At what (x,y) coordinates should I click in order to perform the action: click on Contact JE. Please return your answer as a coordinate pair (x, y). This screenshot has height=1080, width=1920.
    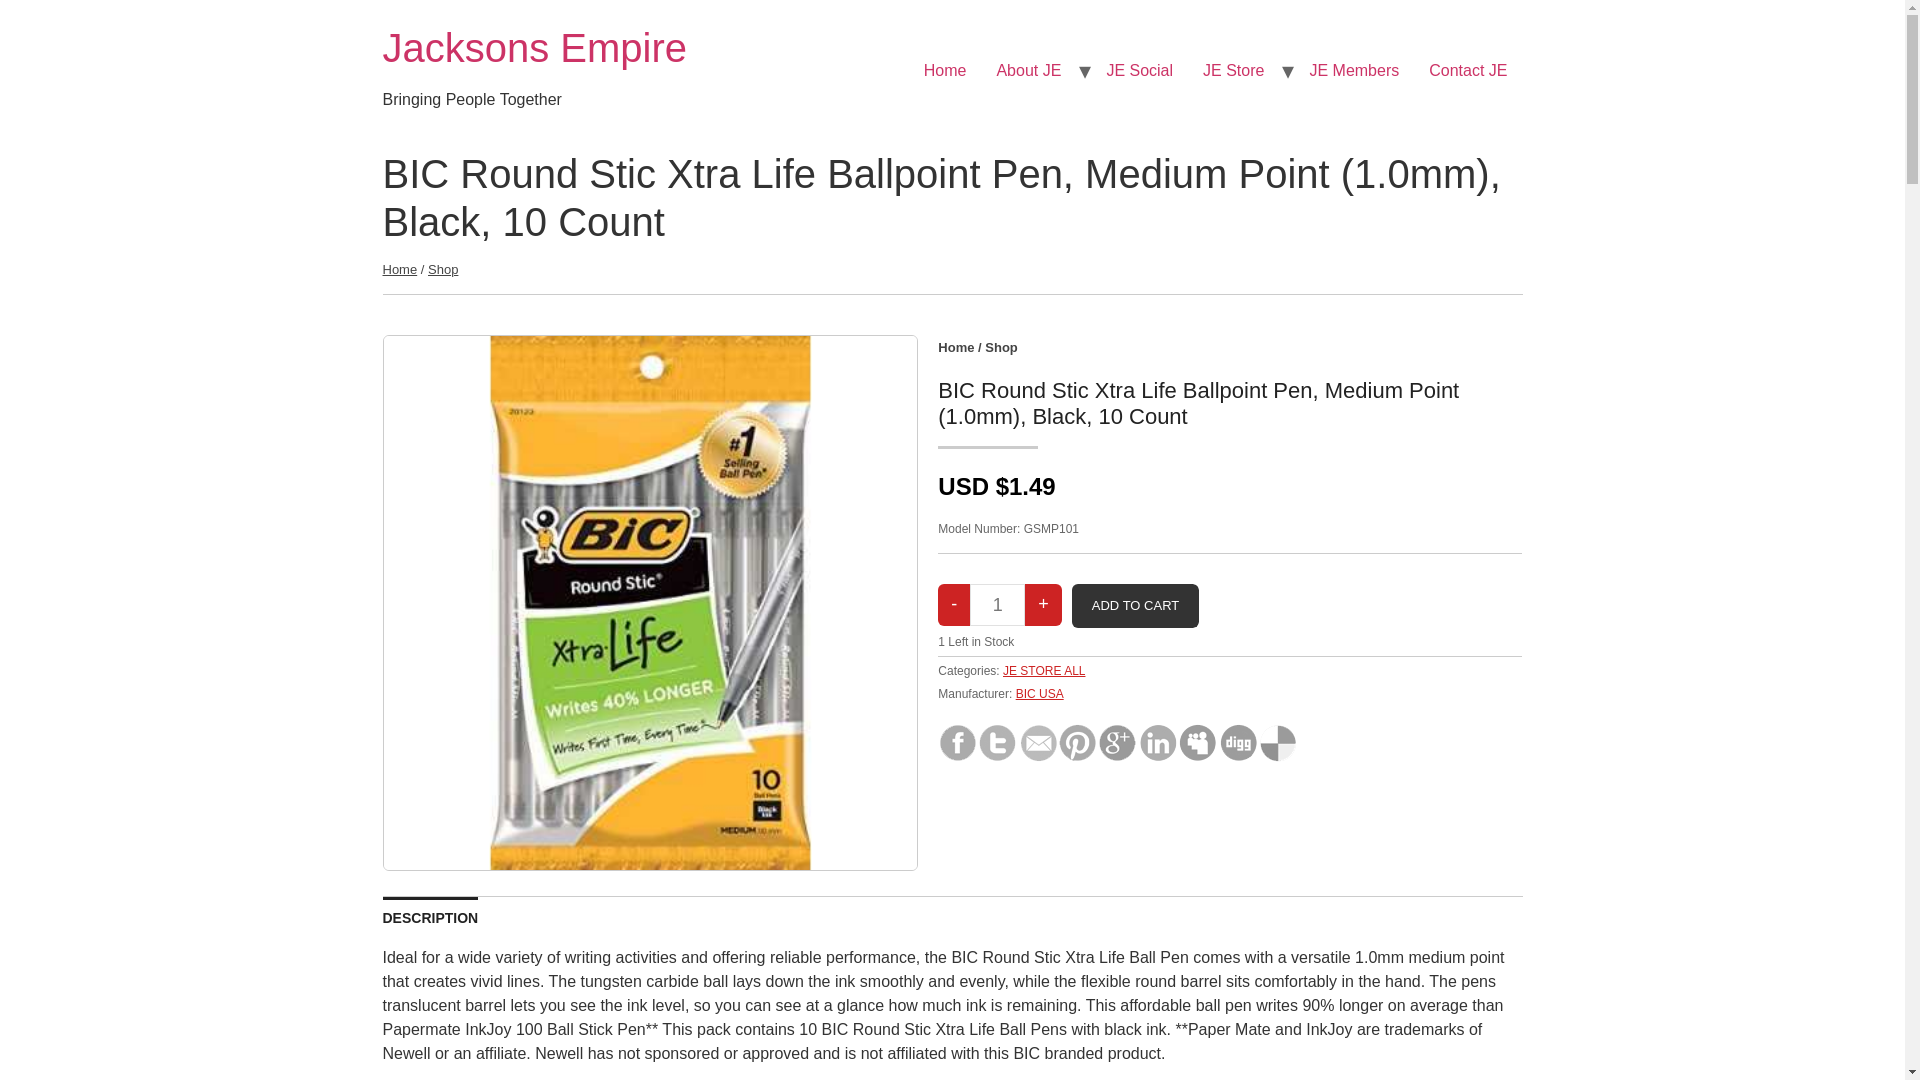
    Looking at the image, I should click on (1468, 70).